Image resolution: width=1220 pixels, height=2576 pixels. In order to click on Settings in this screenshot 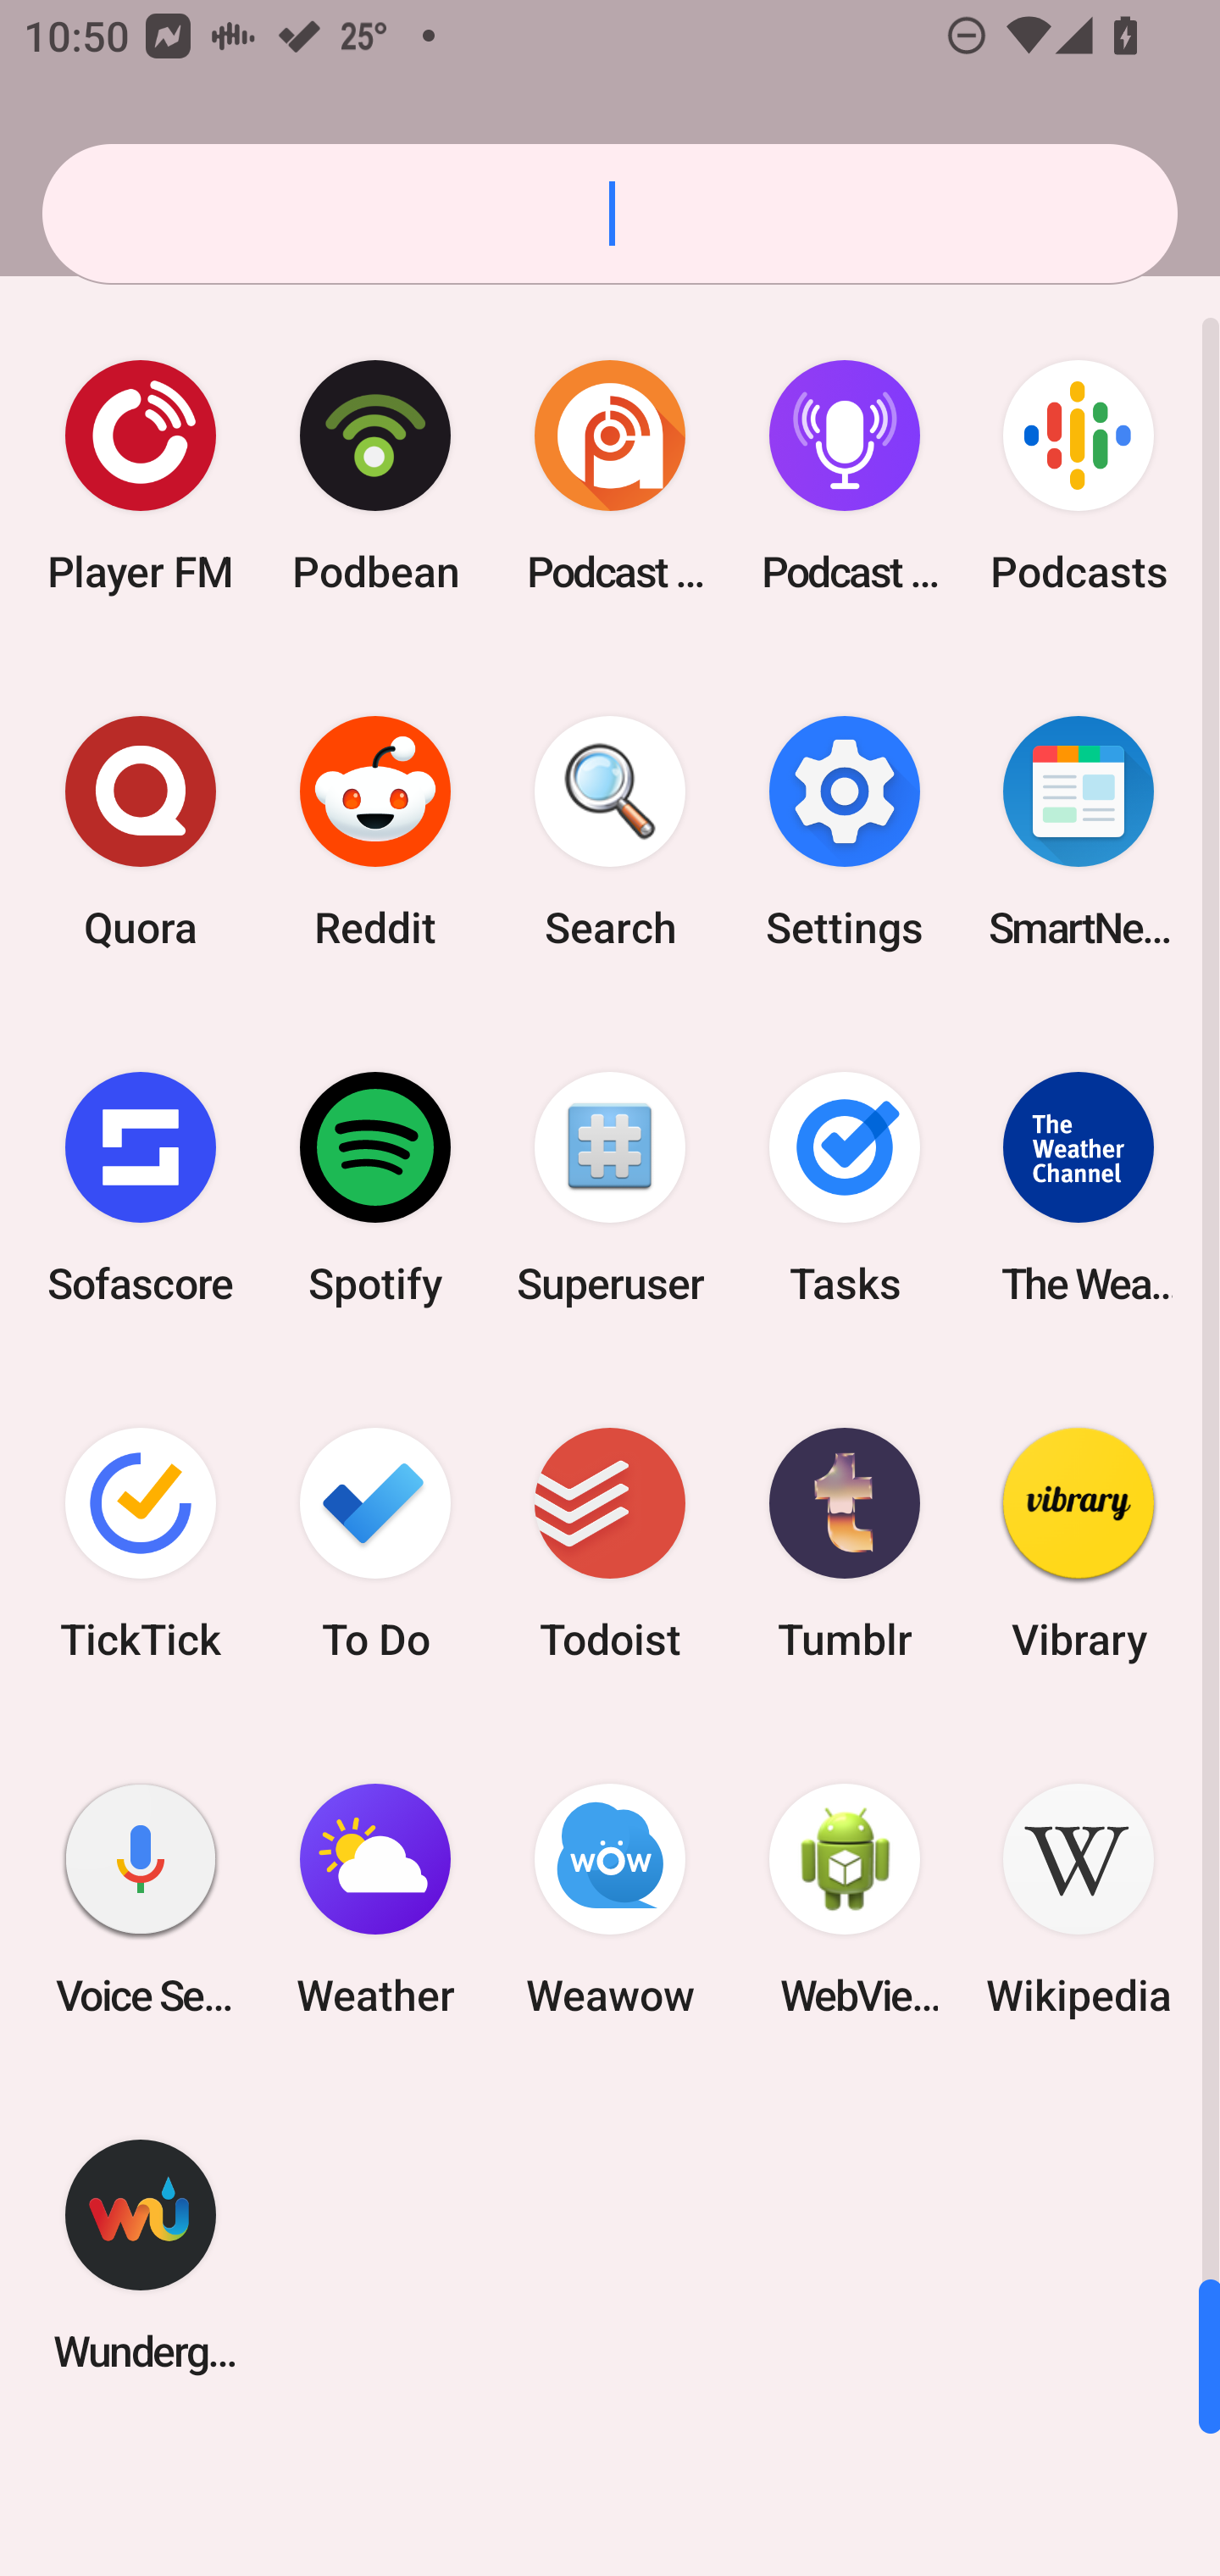, I will do `click(844, 832)`.